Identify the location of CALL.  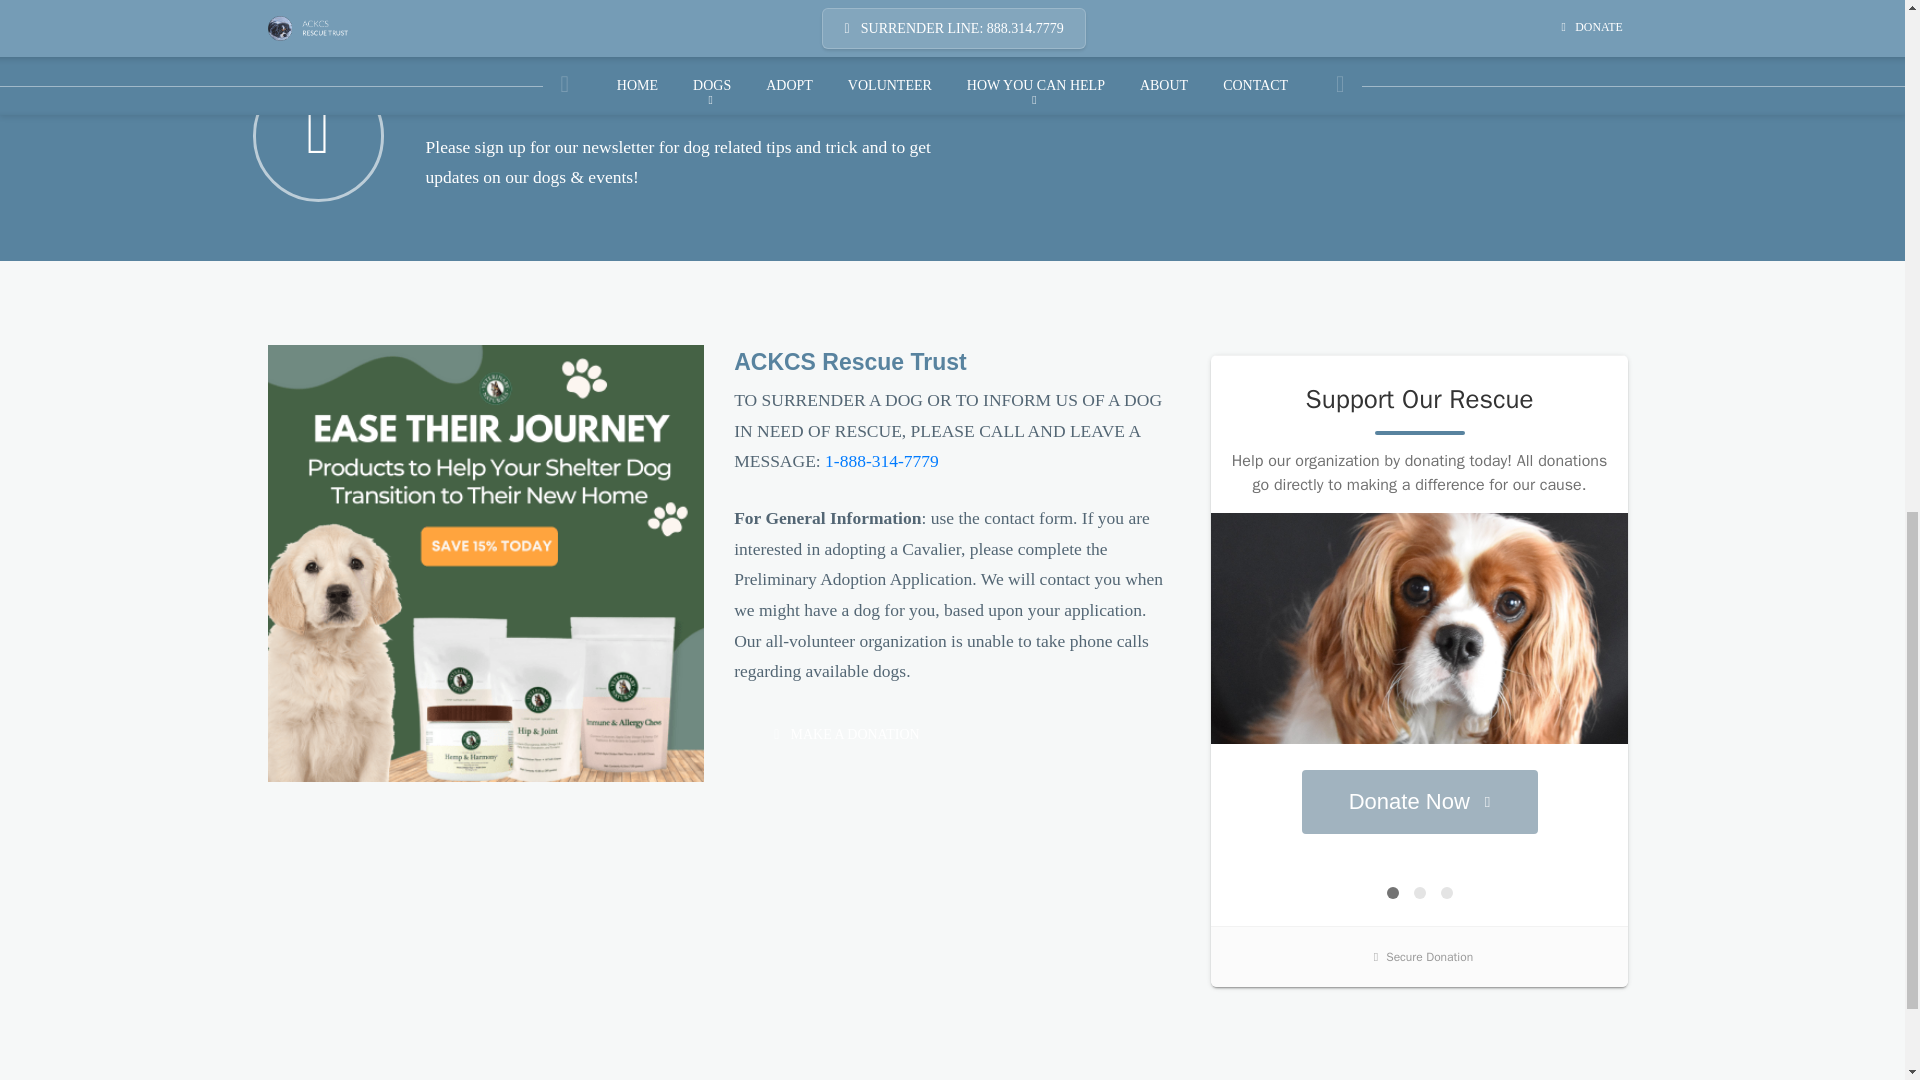
(882, 460).